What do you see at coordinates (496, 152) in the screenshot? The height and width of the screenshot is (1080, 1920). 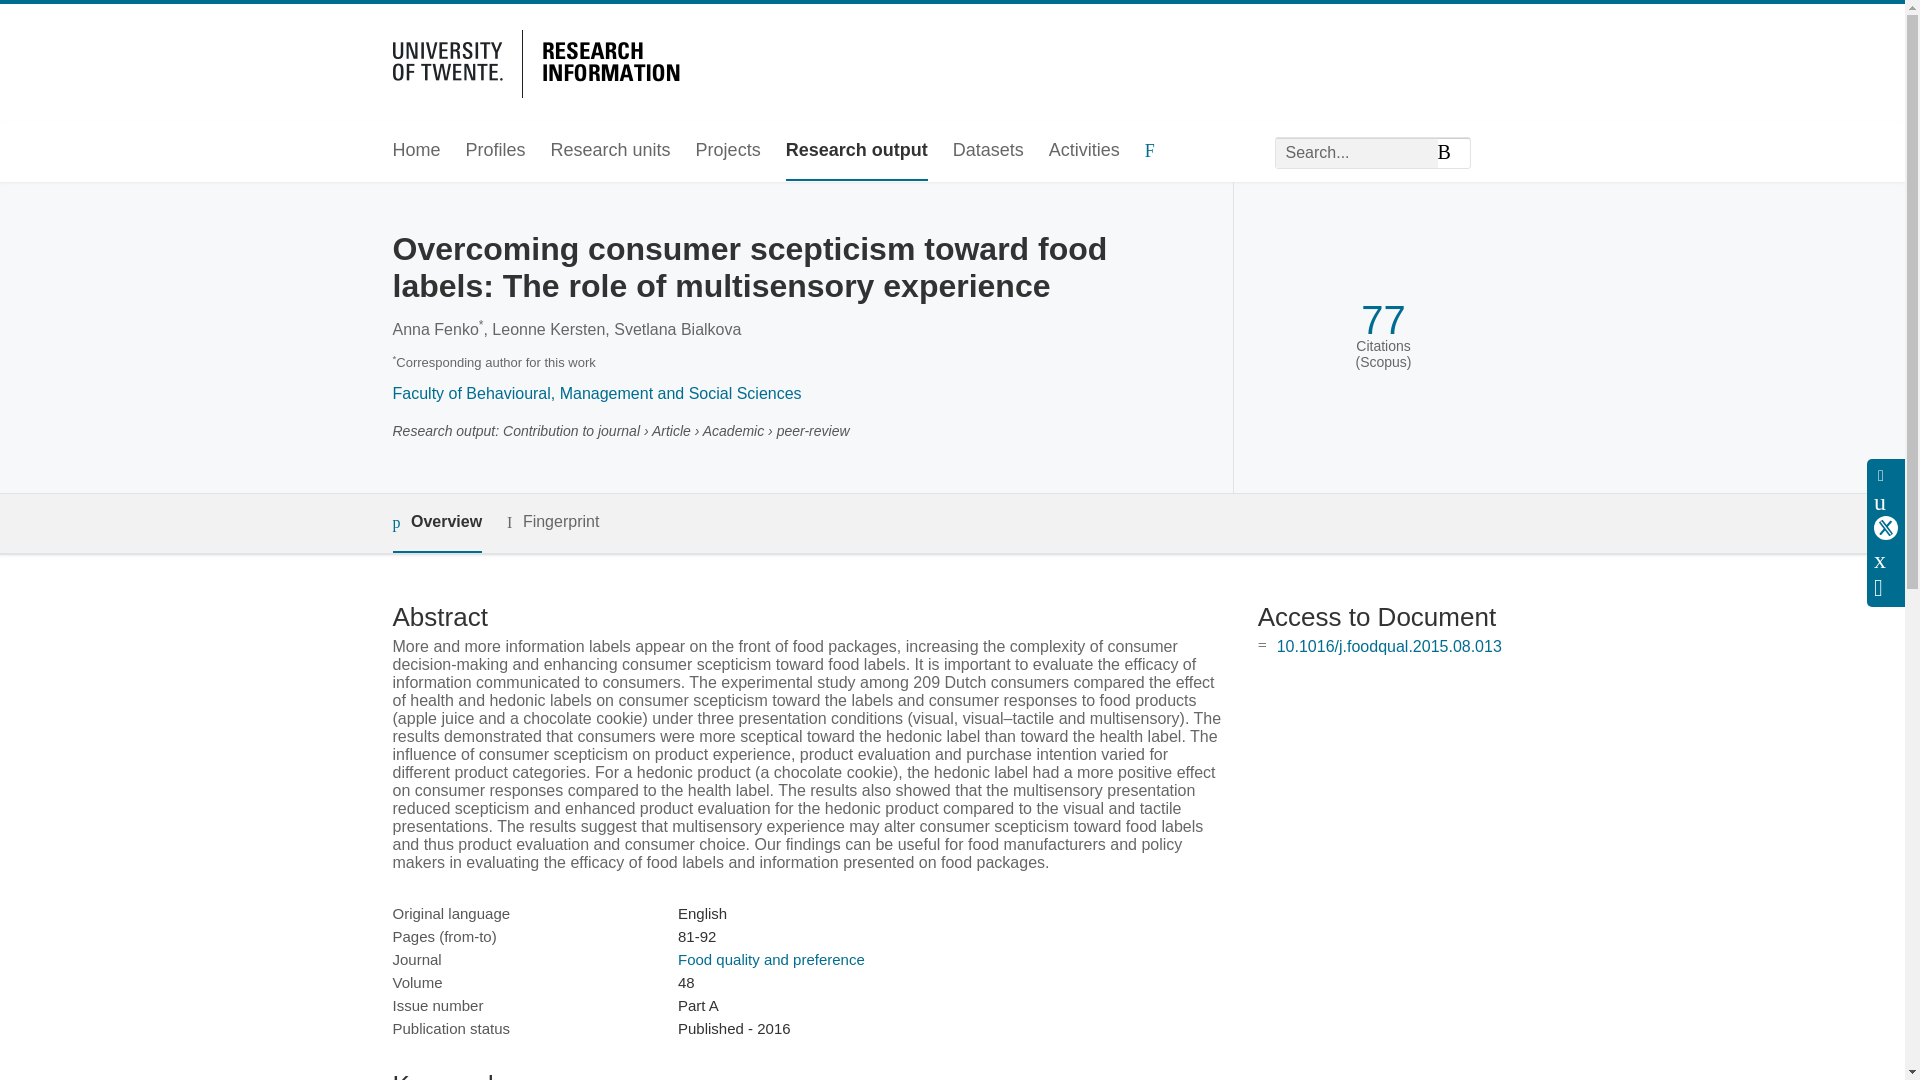 I see `Profiles` at bounding box center [496, 152].